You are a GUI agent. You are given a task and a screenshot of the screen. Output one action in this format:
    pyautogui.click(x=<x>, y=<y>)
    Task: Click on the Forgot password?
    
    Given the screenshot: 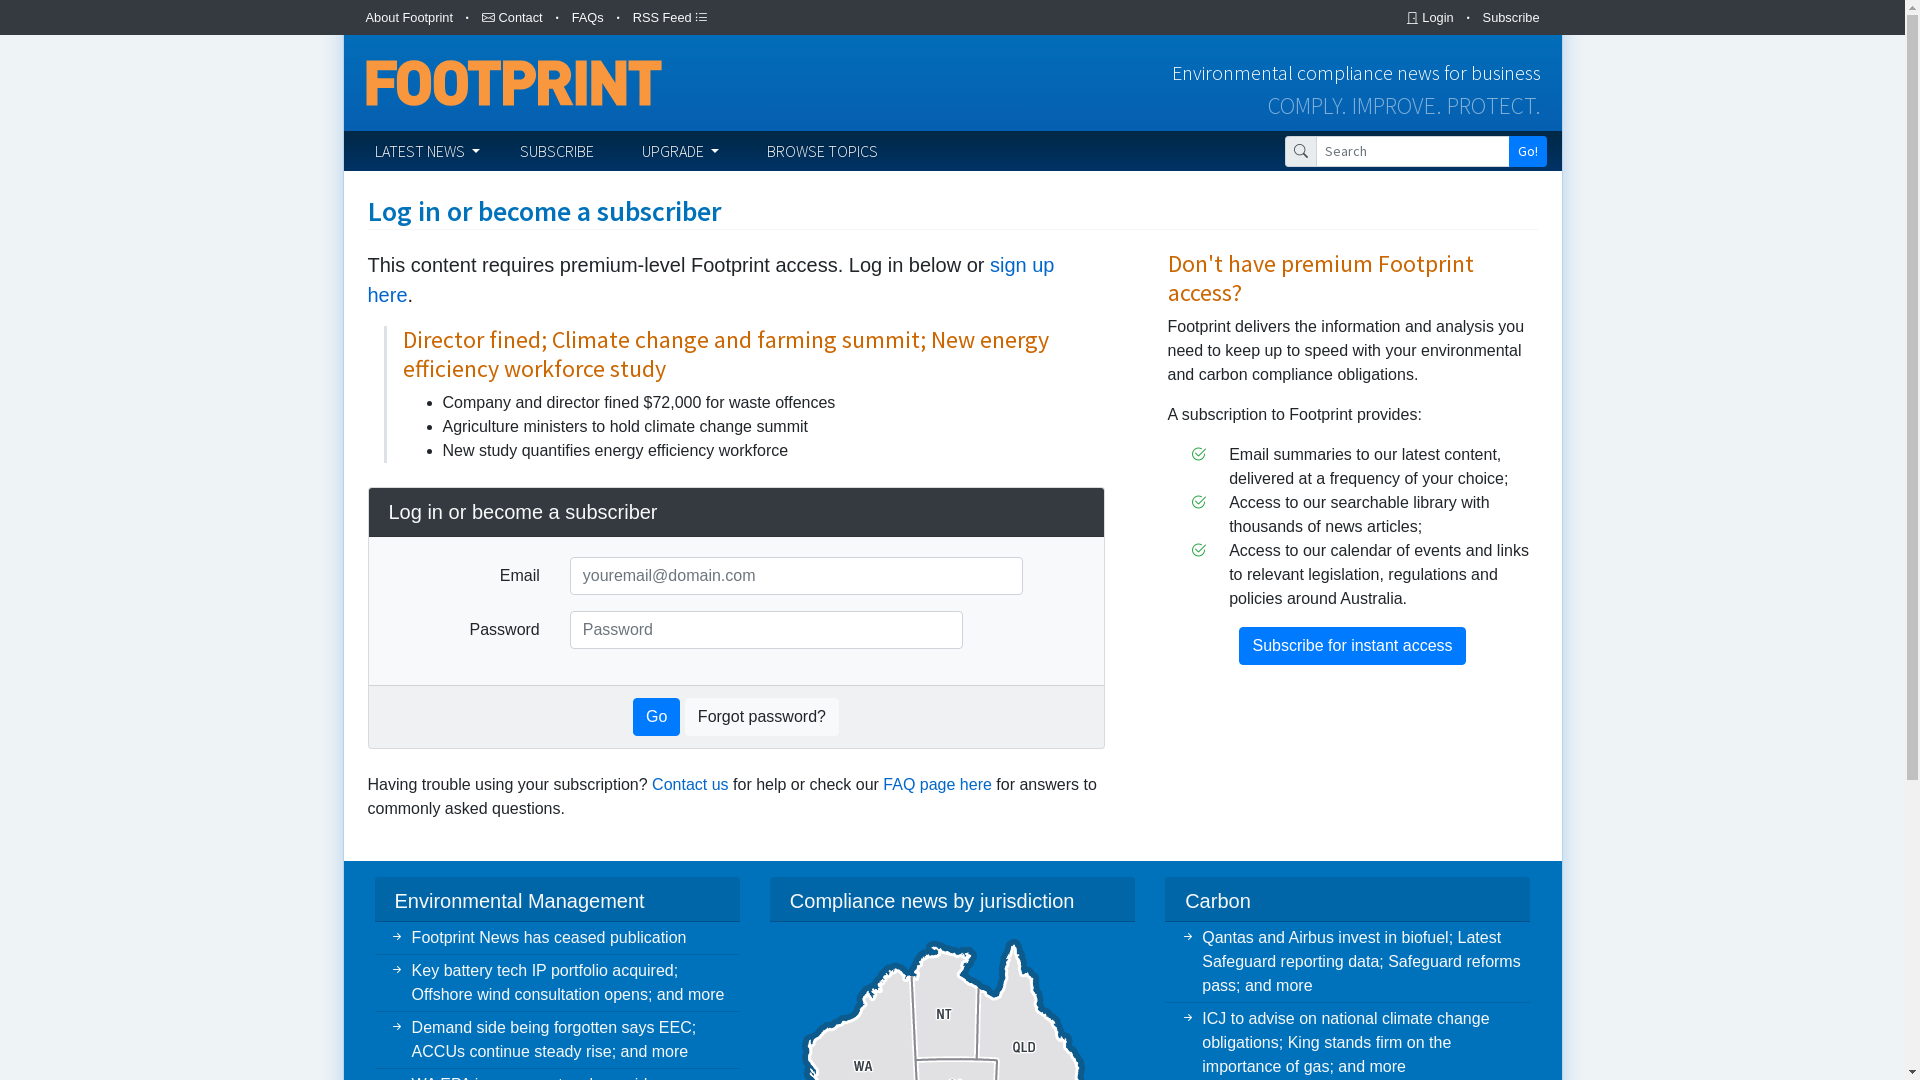 What is the action you would take?
    pyautogui.click(x=762, y=717)
    